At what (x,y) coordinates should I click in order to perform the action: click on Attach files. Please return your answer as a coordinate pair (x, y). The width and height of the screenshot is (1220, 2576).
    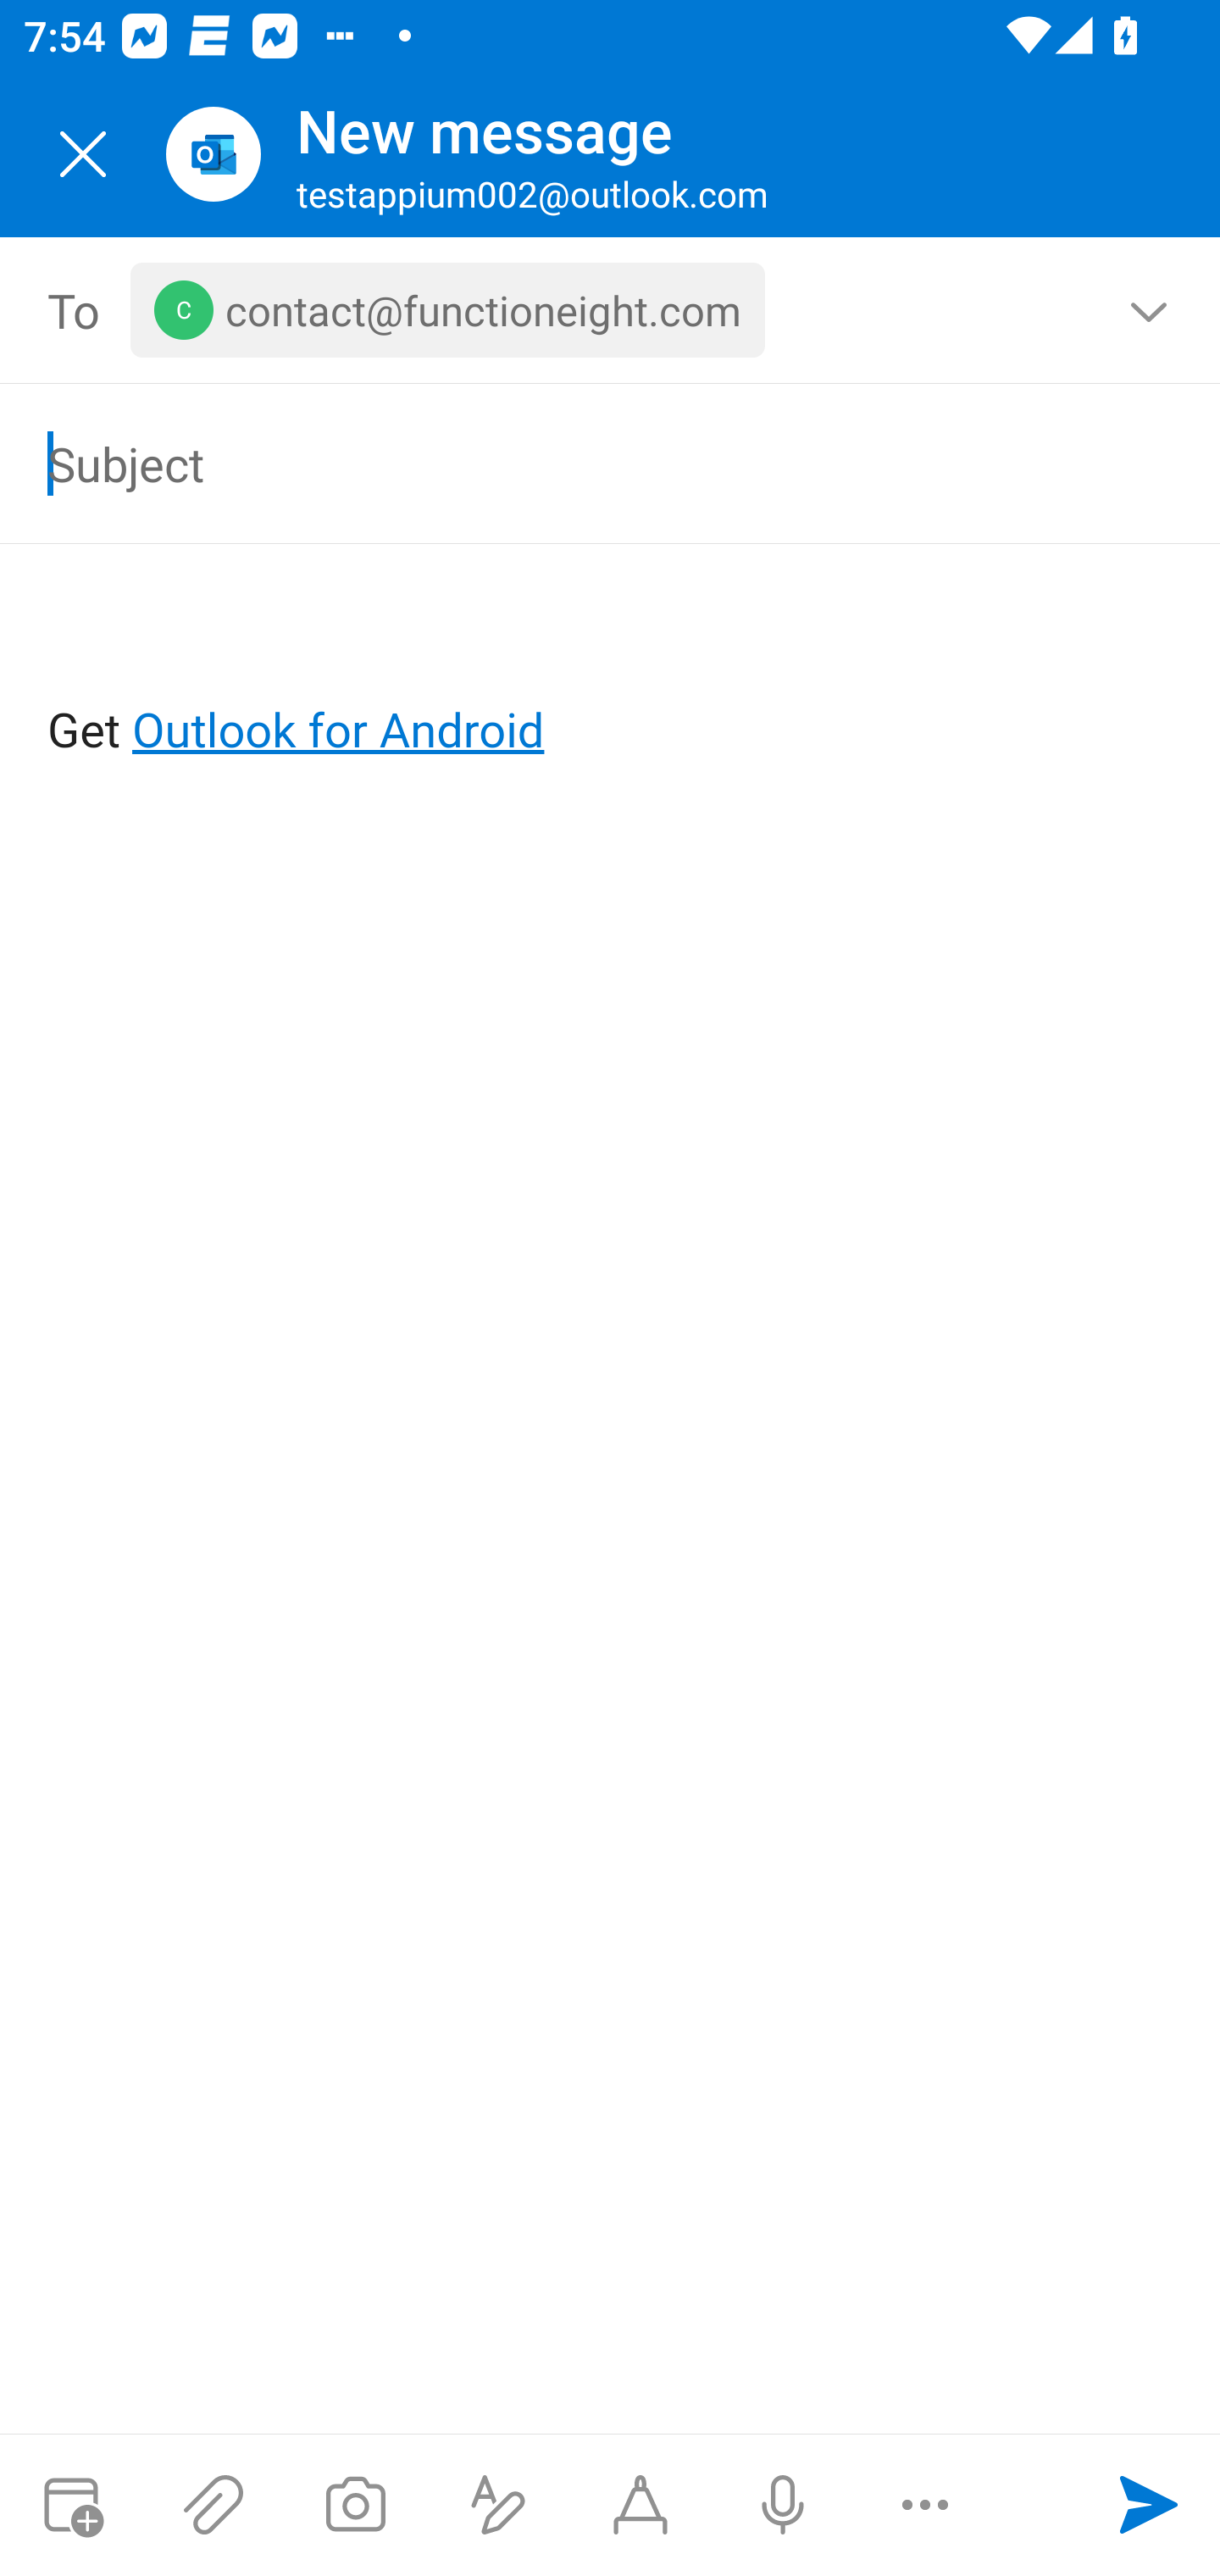
    Looking at the image, I should click on (213, 2505).